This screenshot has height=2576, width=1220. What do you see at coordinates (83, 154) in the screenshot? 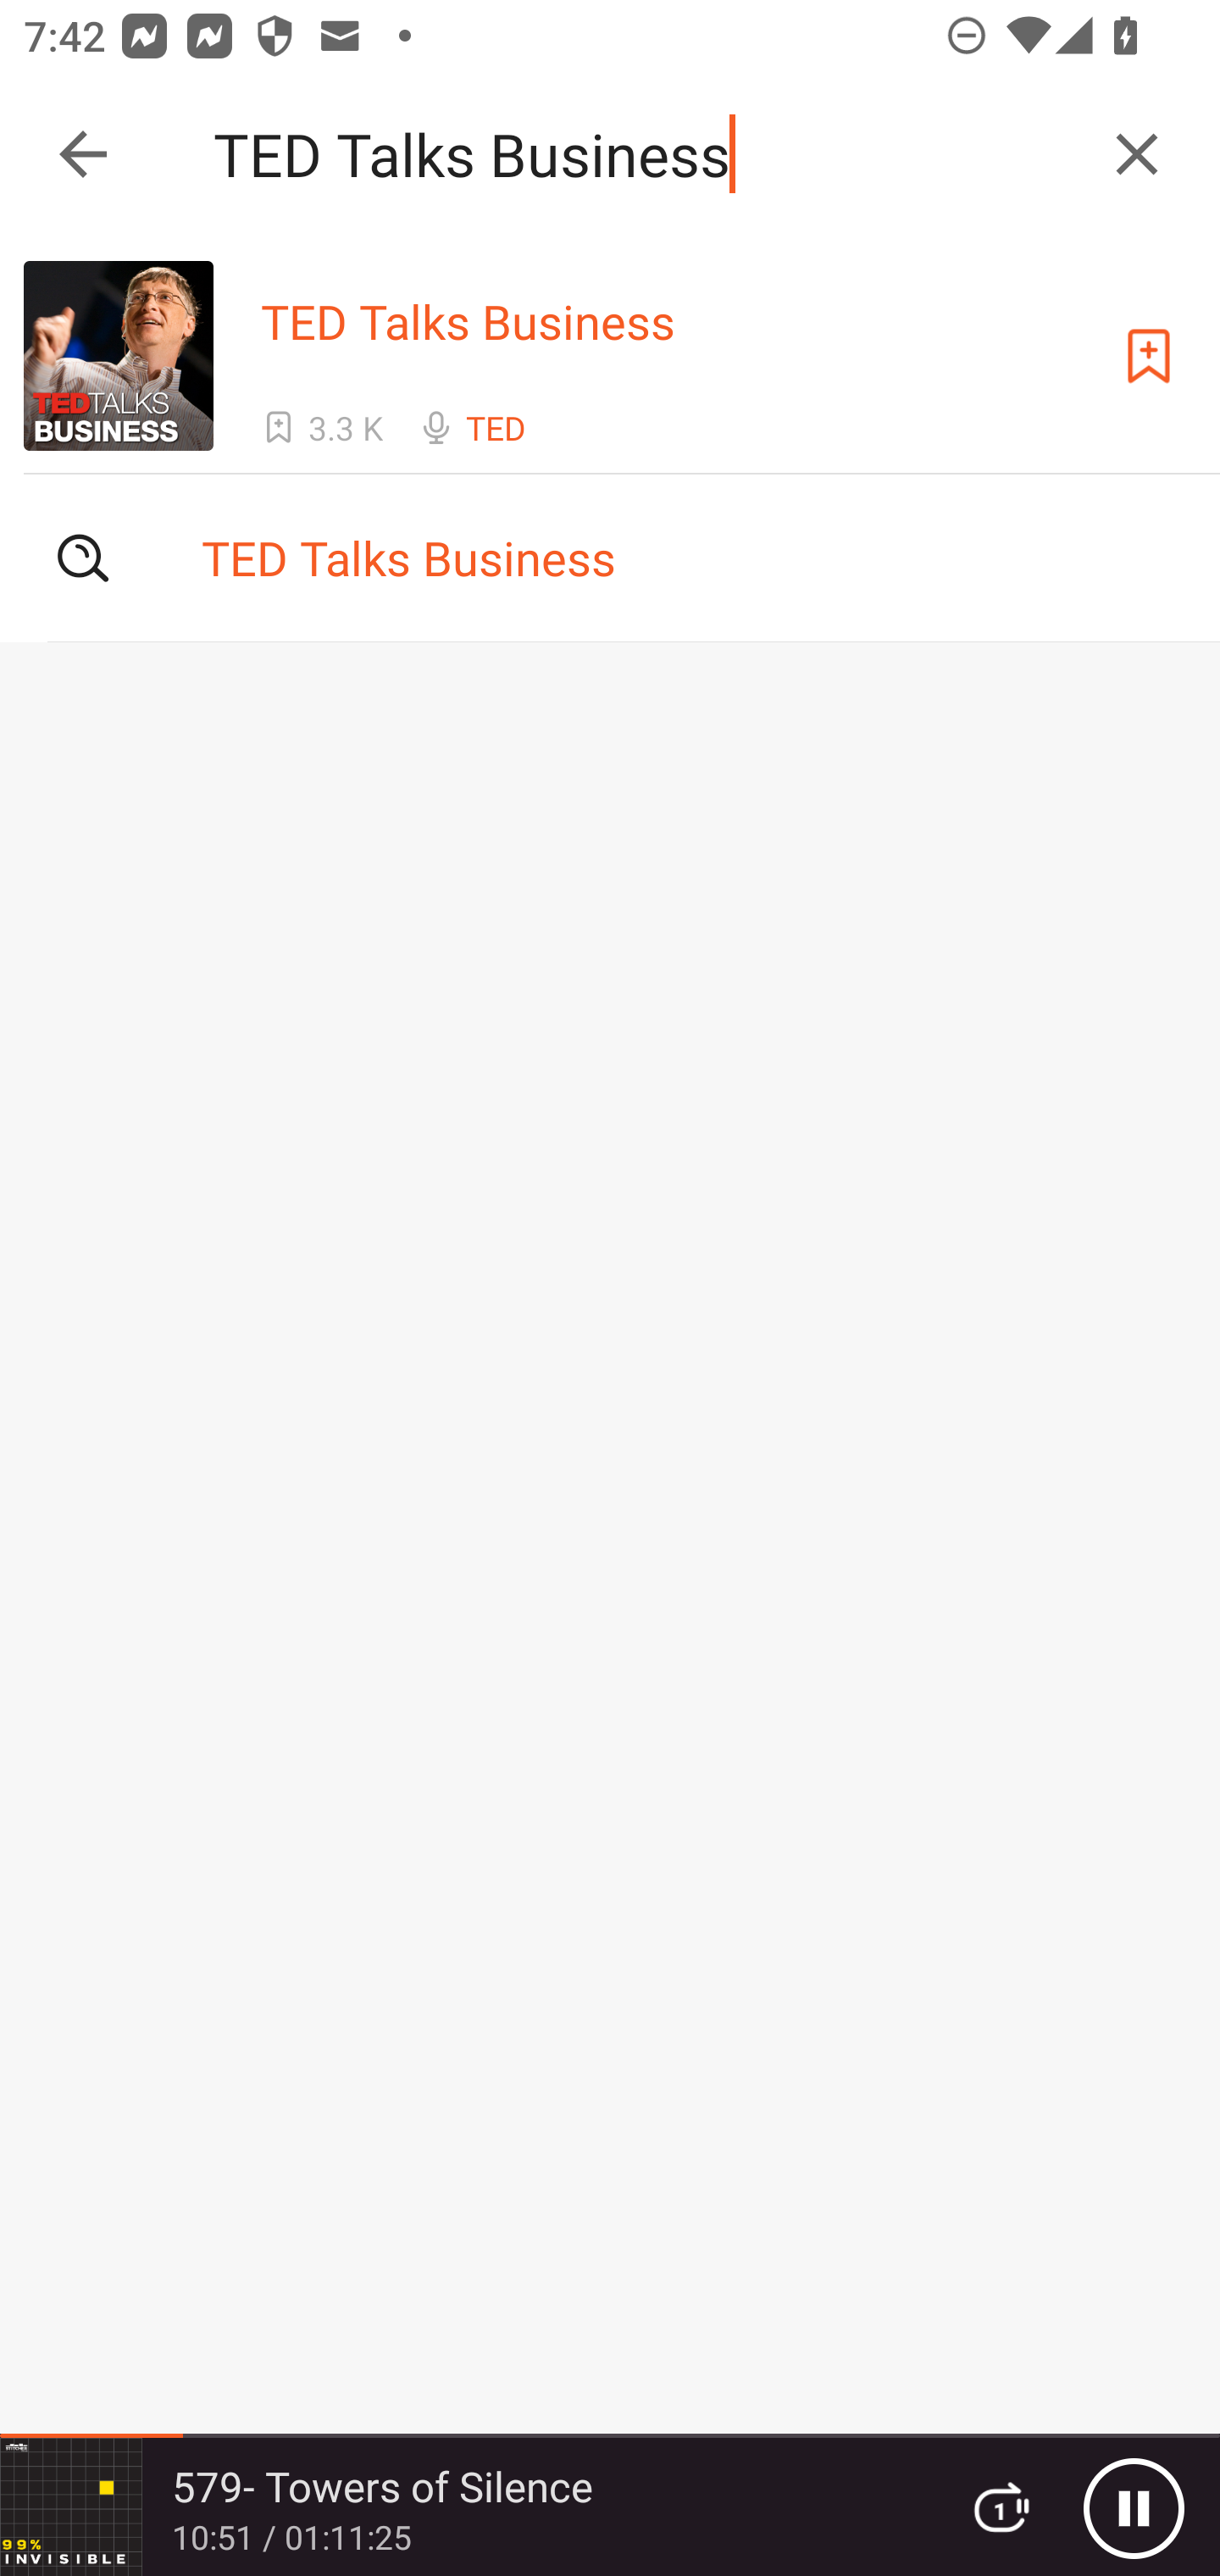
I see `Collapse` at bounding box center [83, 154].